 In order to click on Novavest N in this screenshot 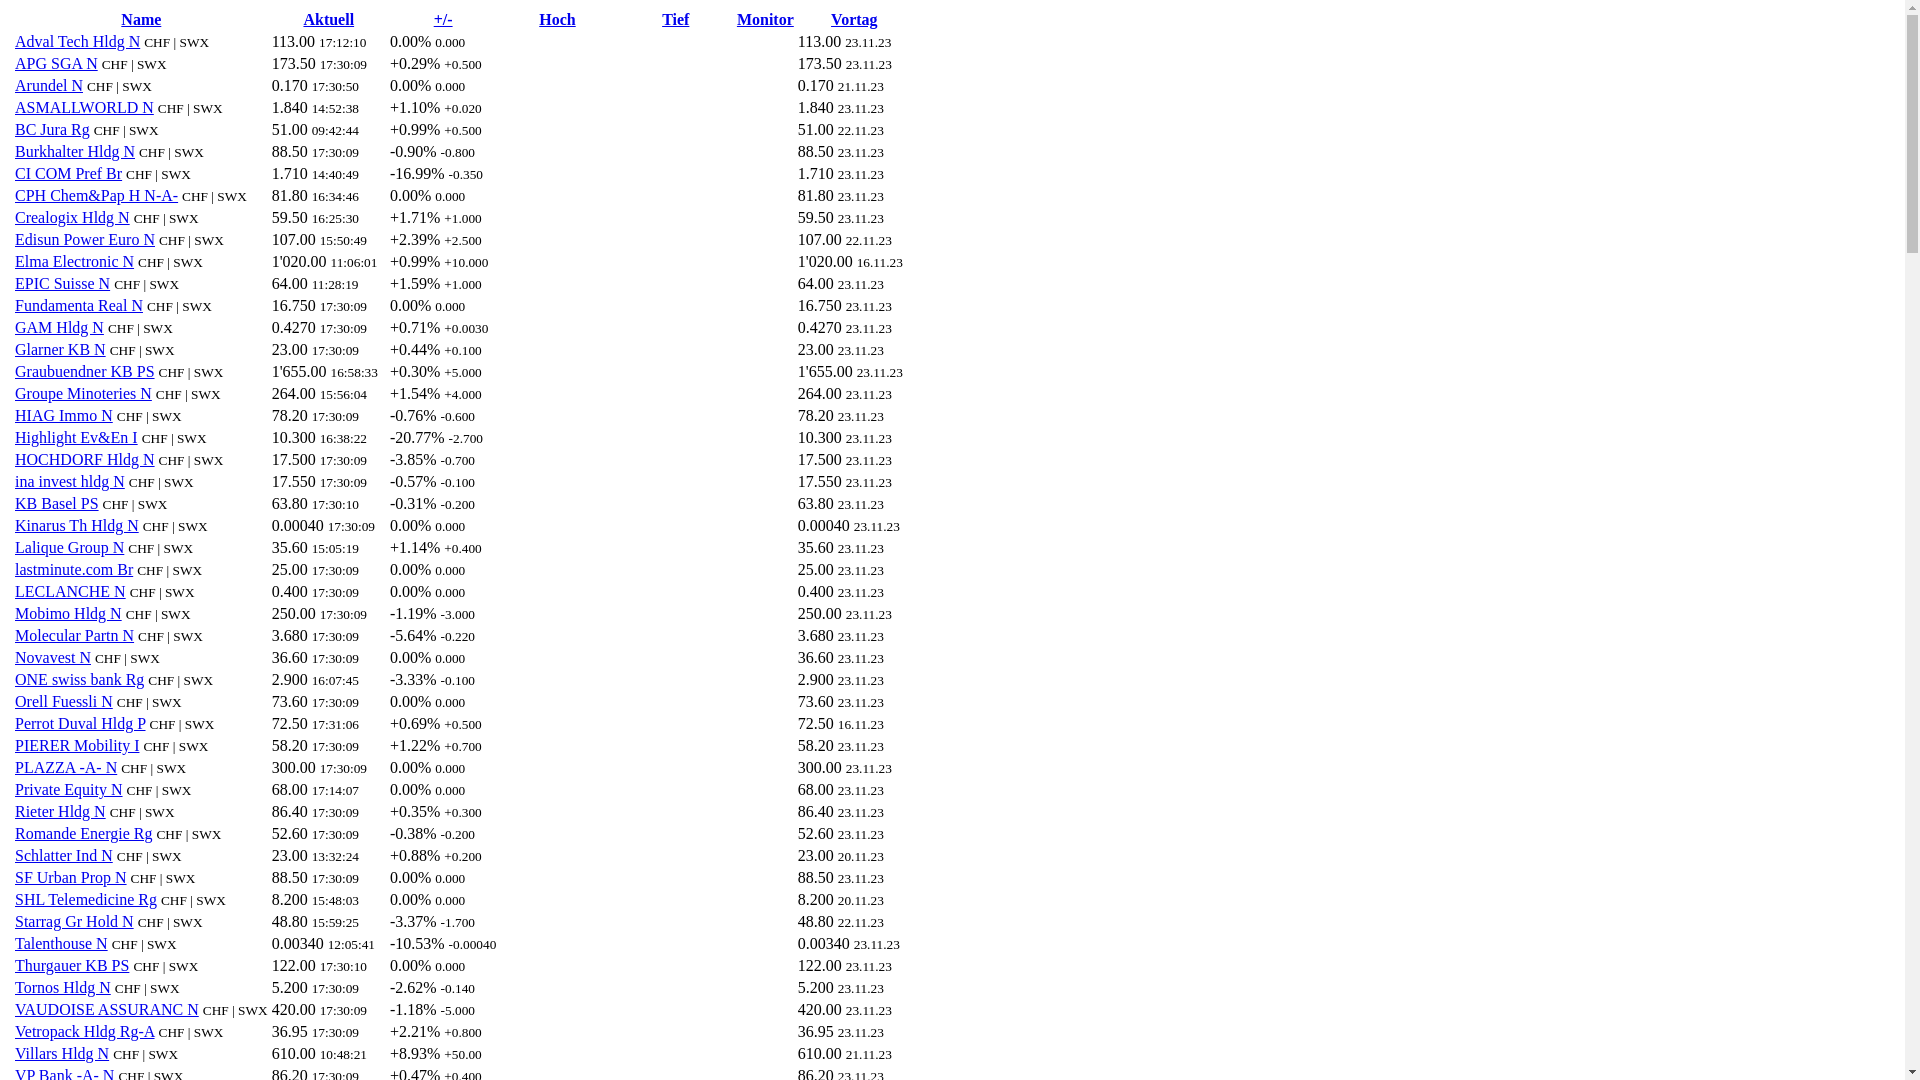, I will do `click(53, 658)`.